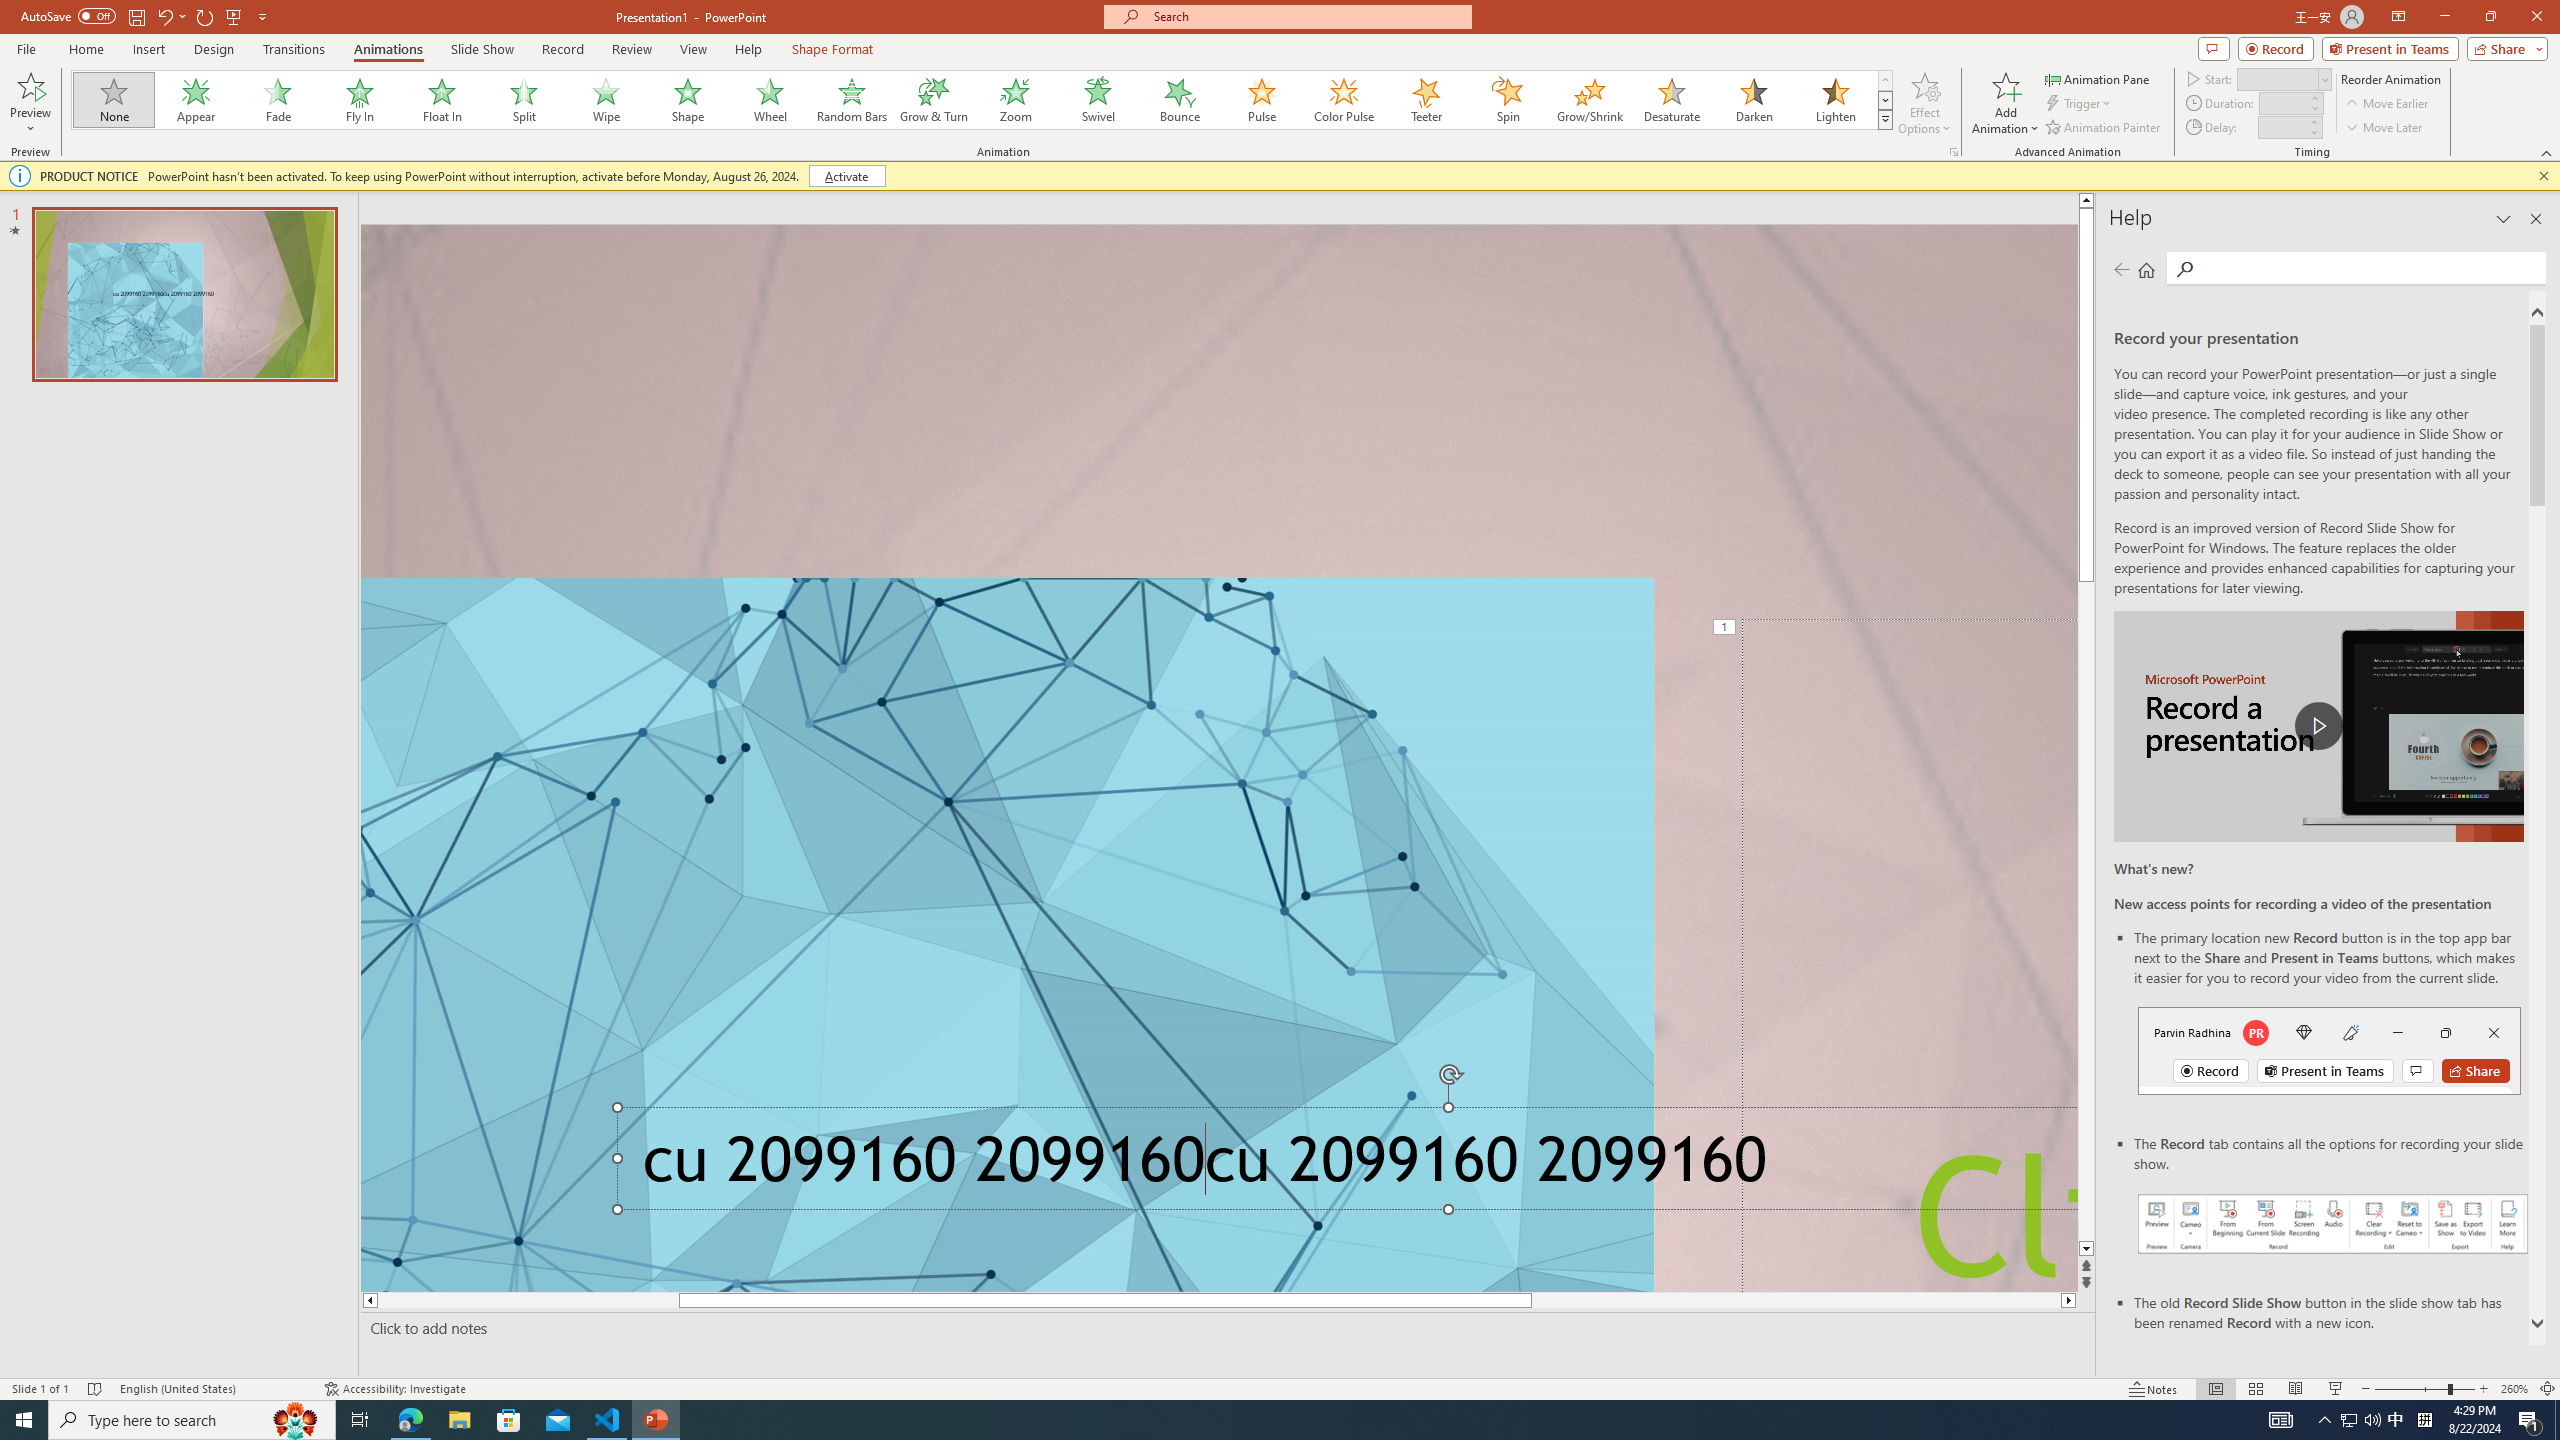  What do you see at coordinates (1425, 100) in the screenshot?
I see `Teeter` at bounding box center [1425, 100].